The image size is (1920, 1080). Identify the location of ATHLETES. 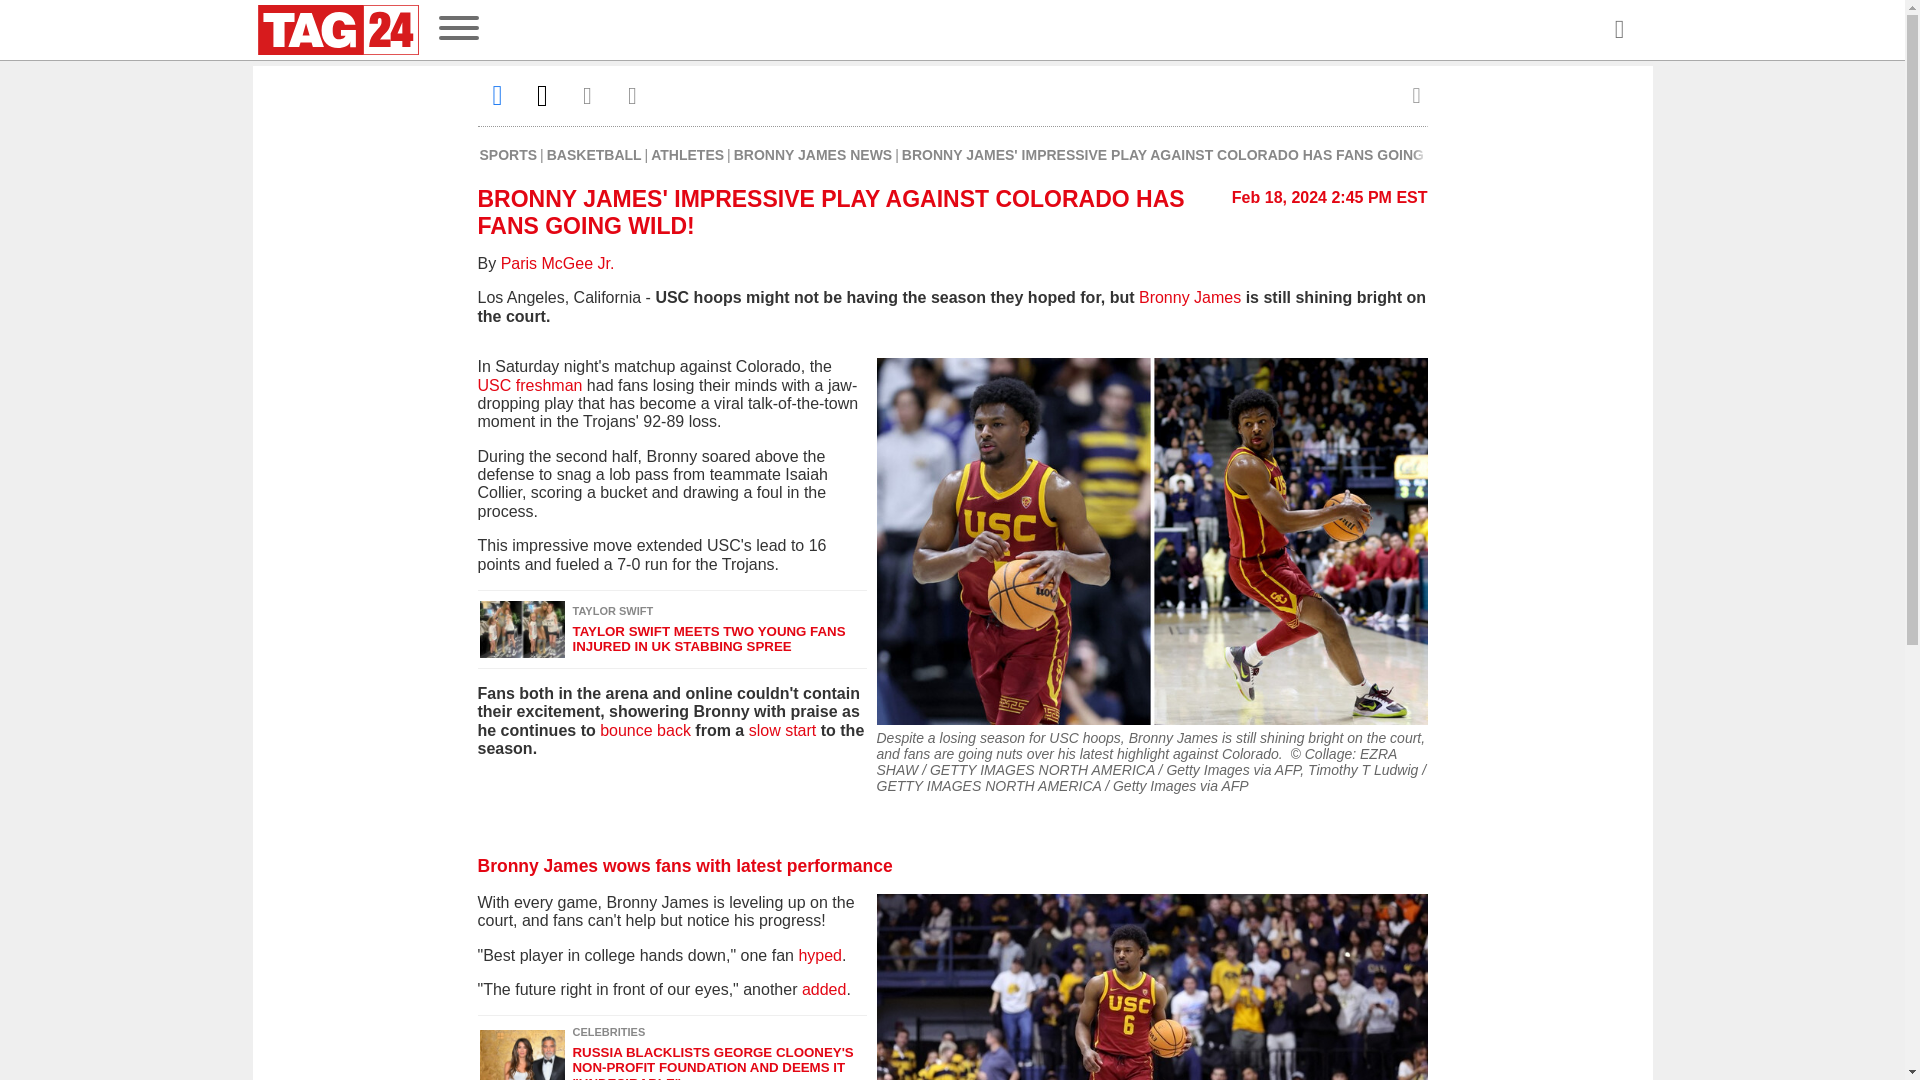
(686, 154).